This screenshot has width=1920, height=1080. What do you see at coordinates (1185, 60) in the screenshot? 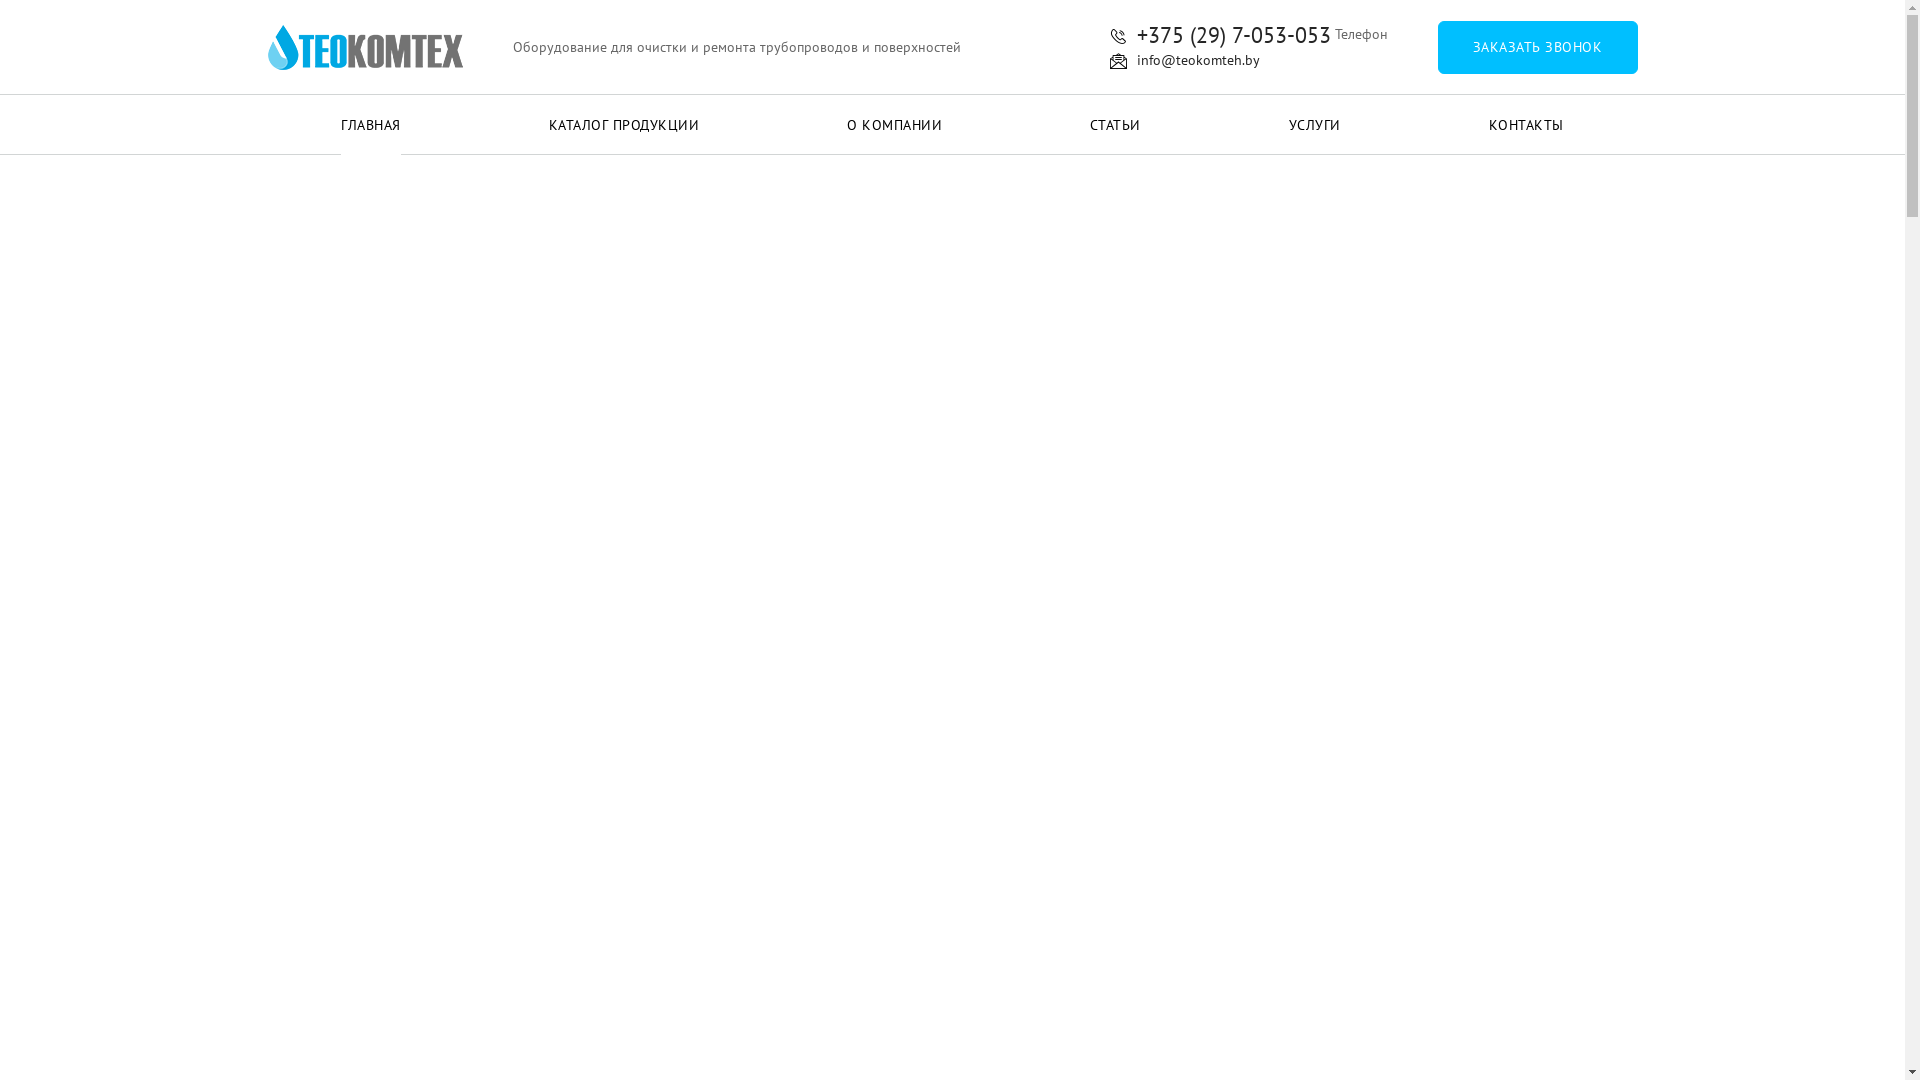
I see `info@teokomteh.by` at bounding box center [1185, 60].